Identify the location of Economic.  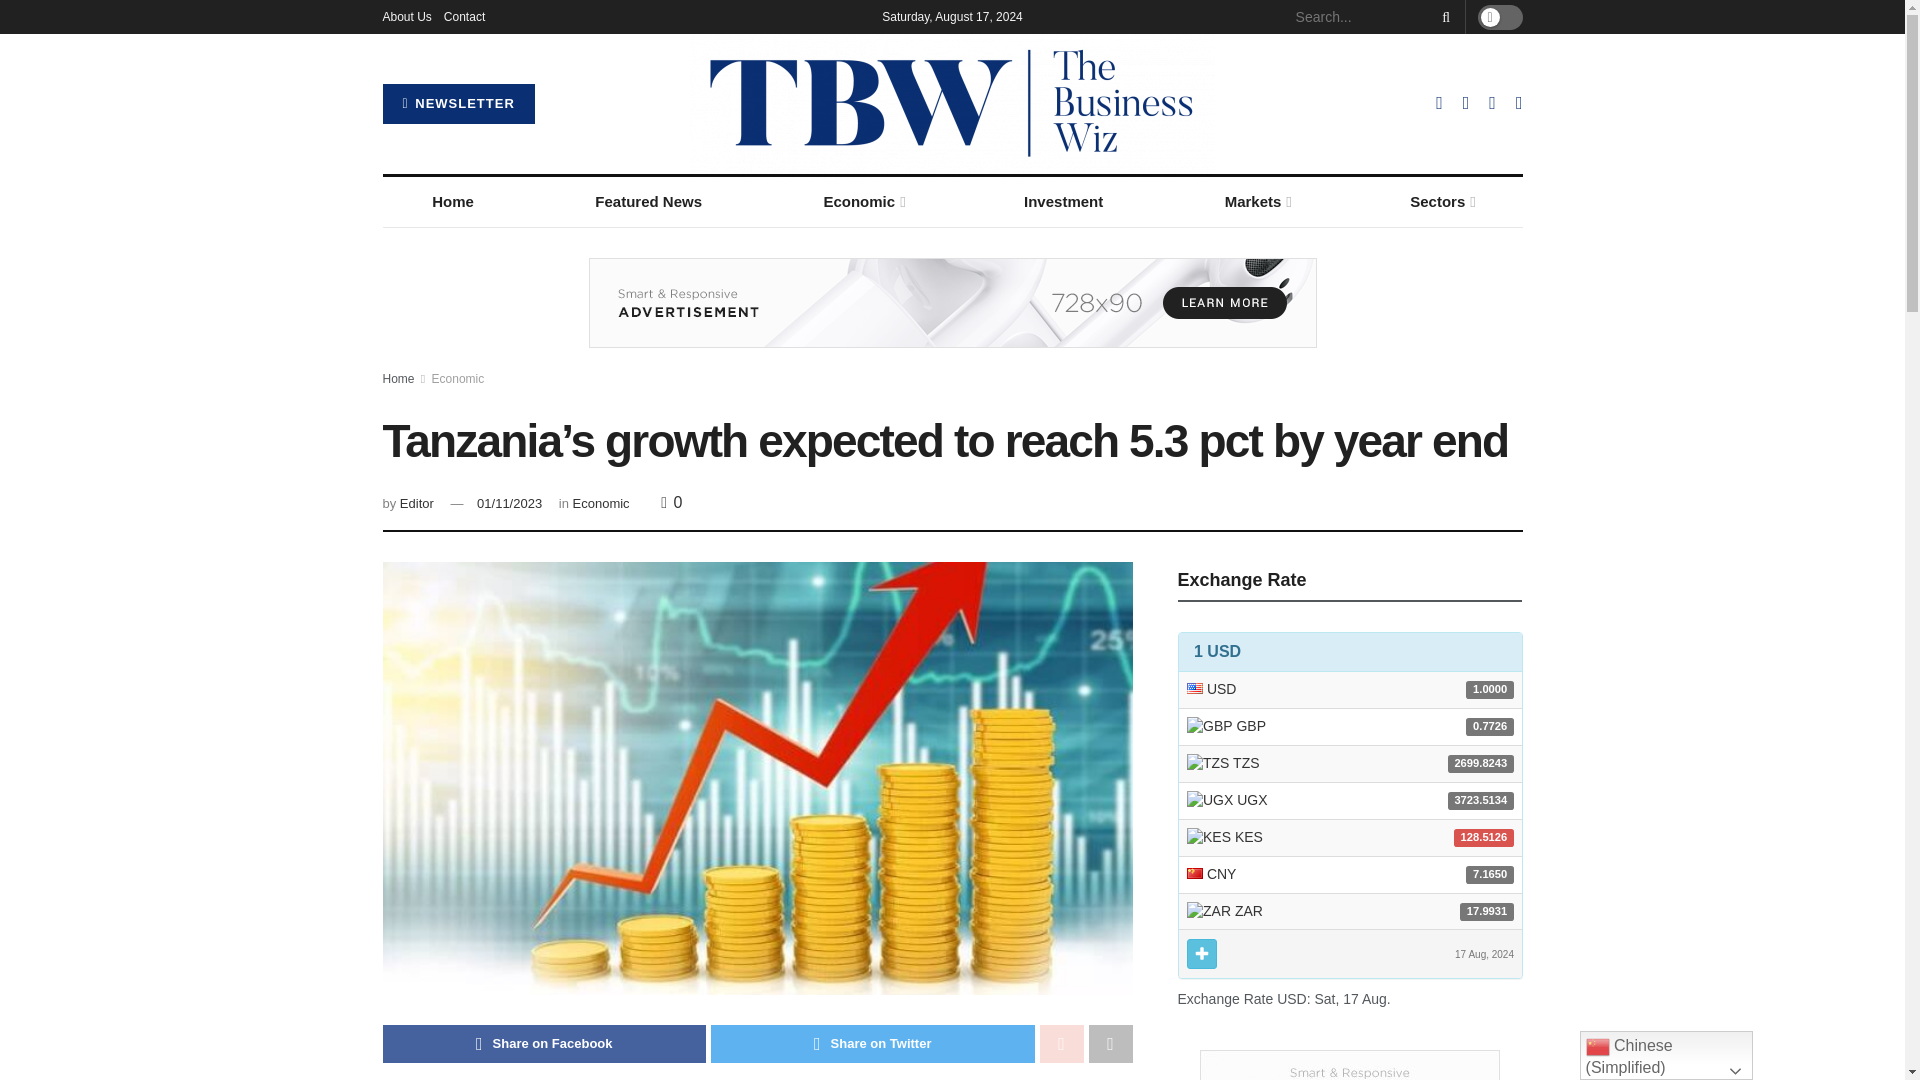
(862, 202).